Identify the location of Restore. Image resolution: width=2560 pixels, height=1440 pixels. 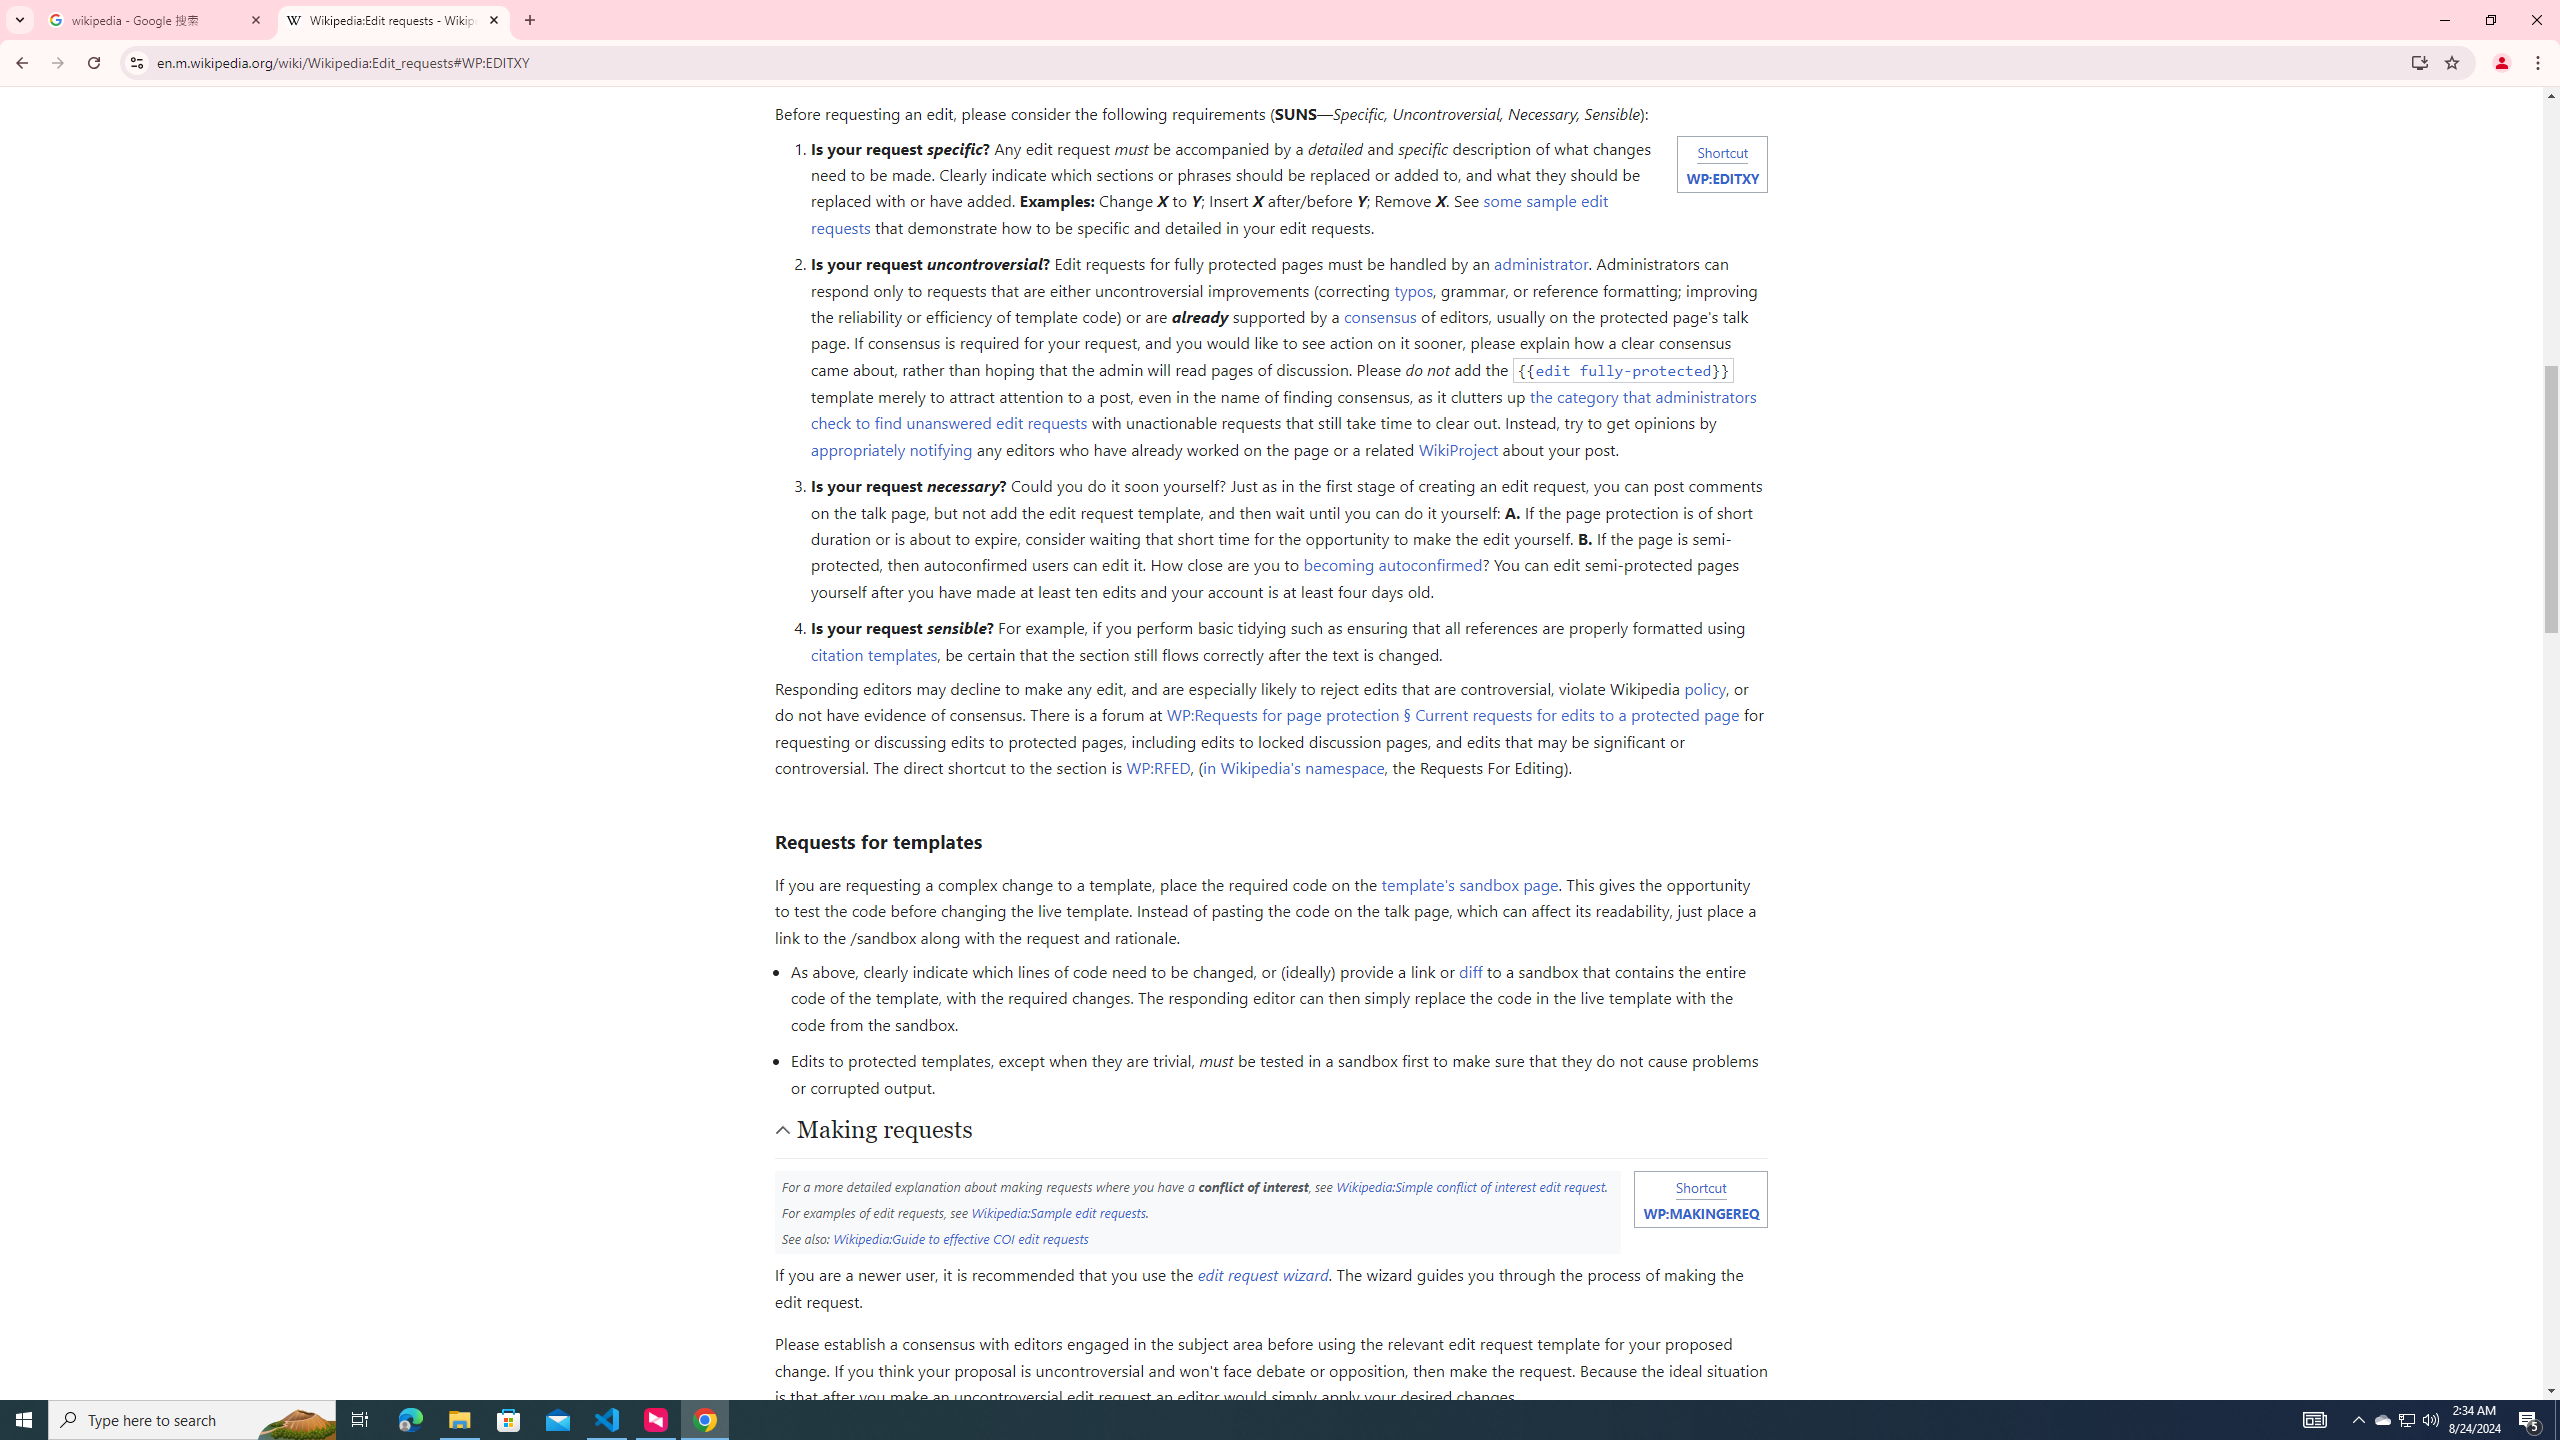
(2490, 20).